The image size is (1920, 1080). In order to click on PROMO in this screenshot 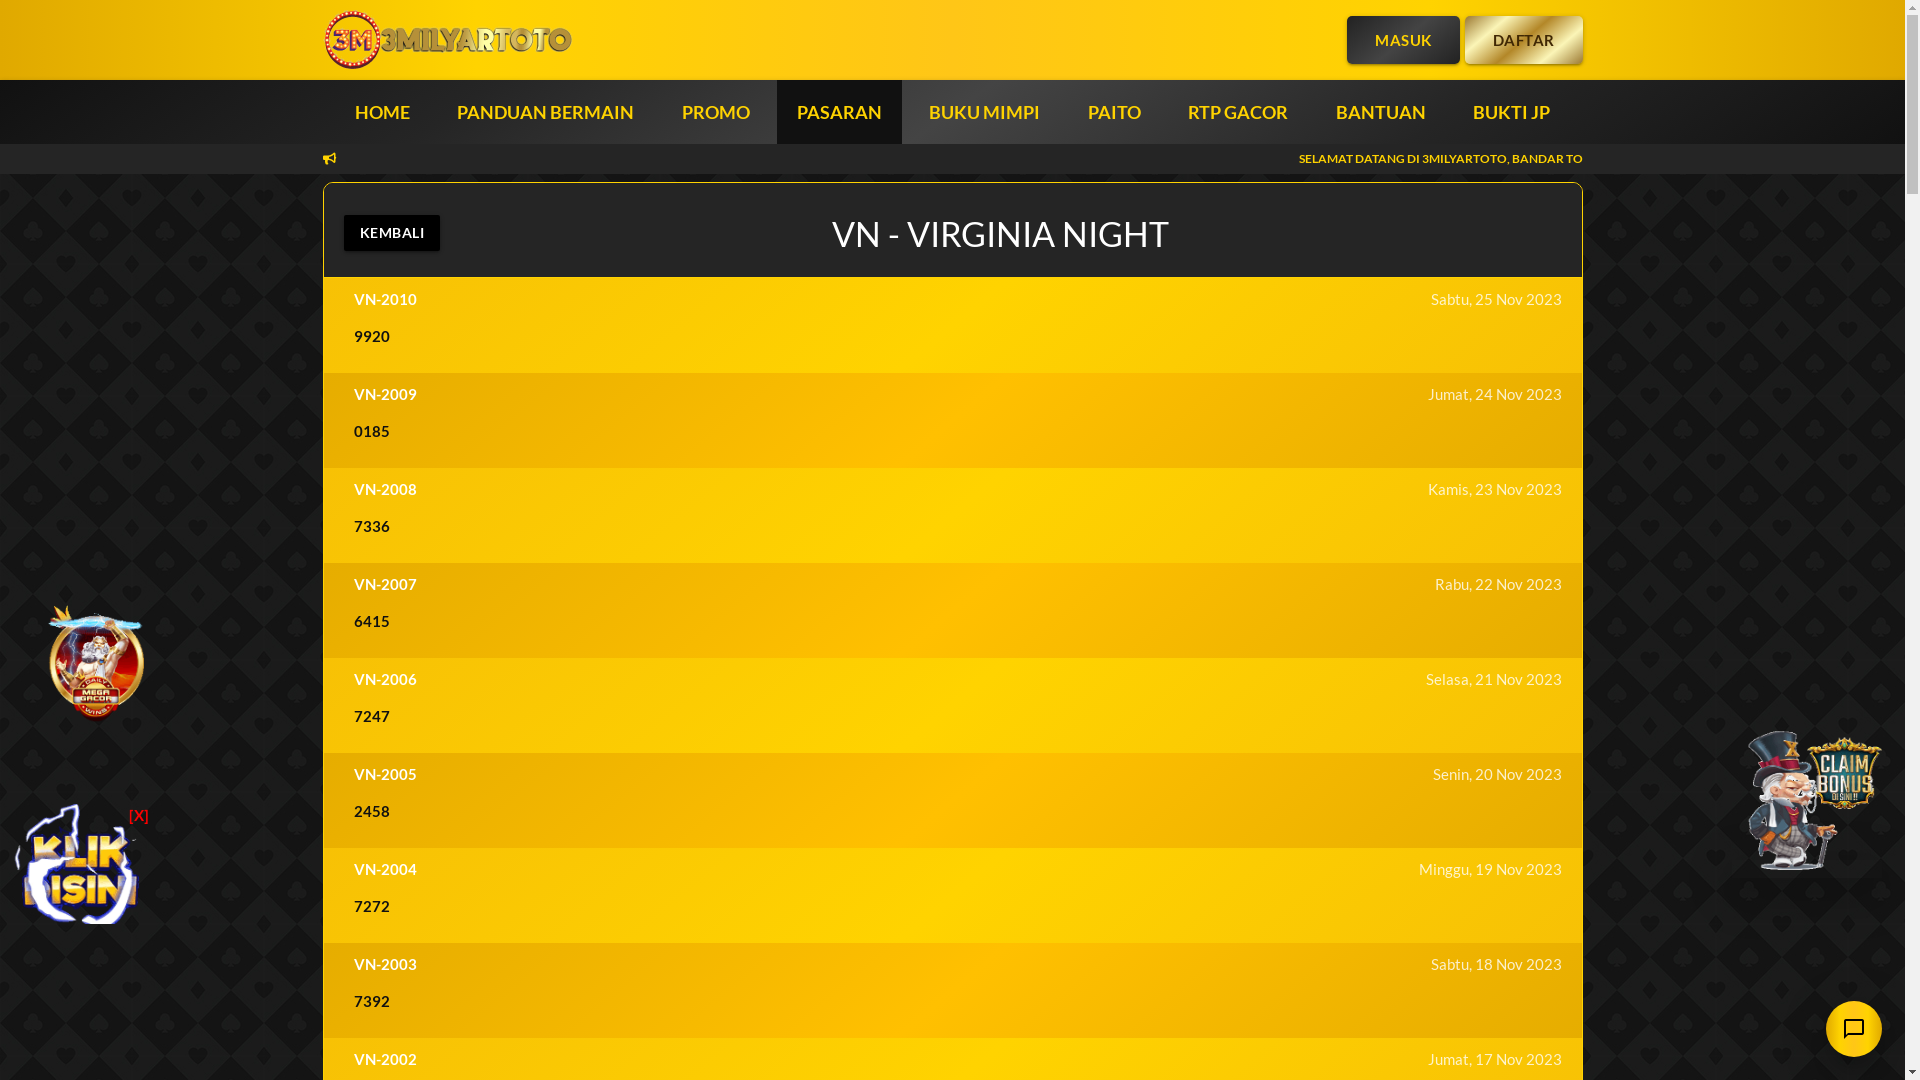, I will do `click(716, 112)`.